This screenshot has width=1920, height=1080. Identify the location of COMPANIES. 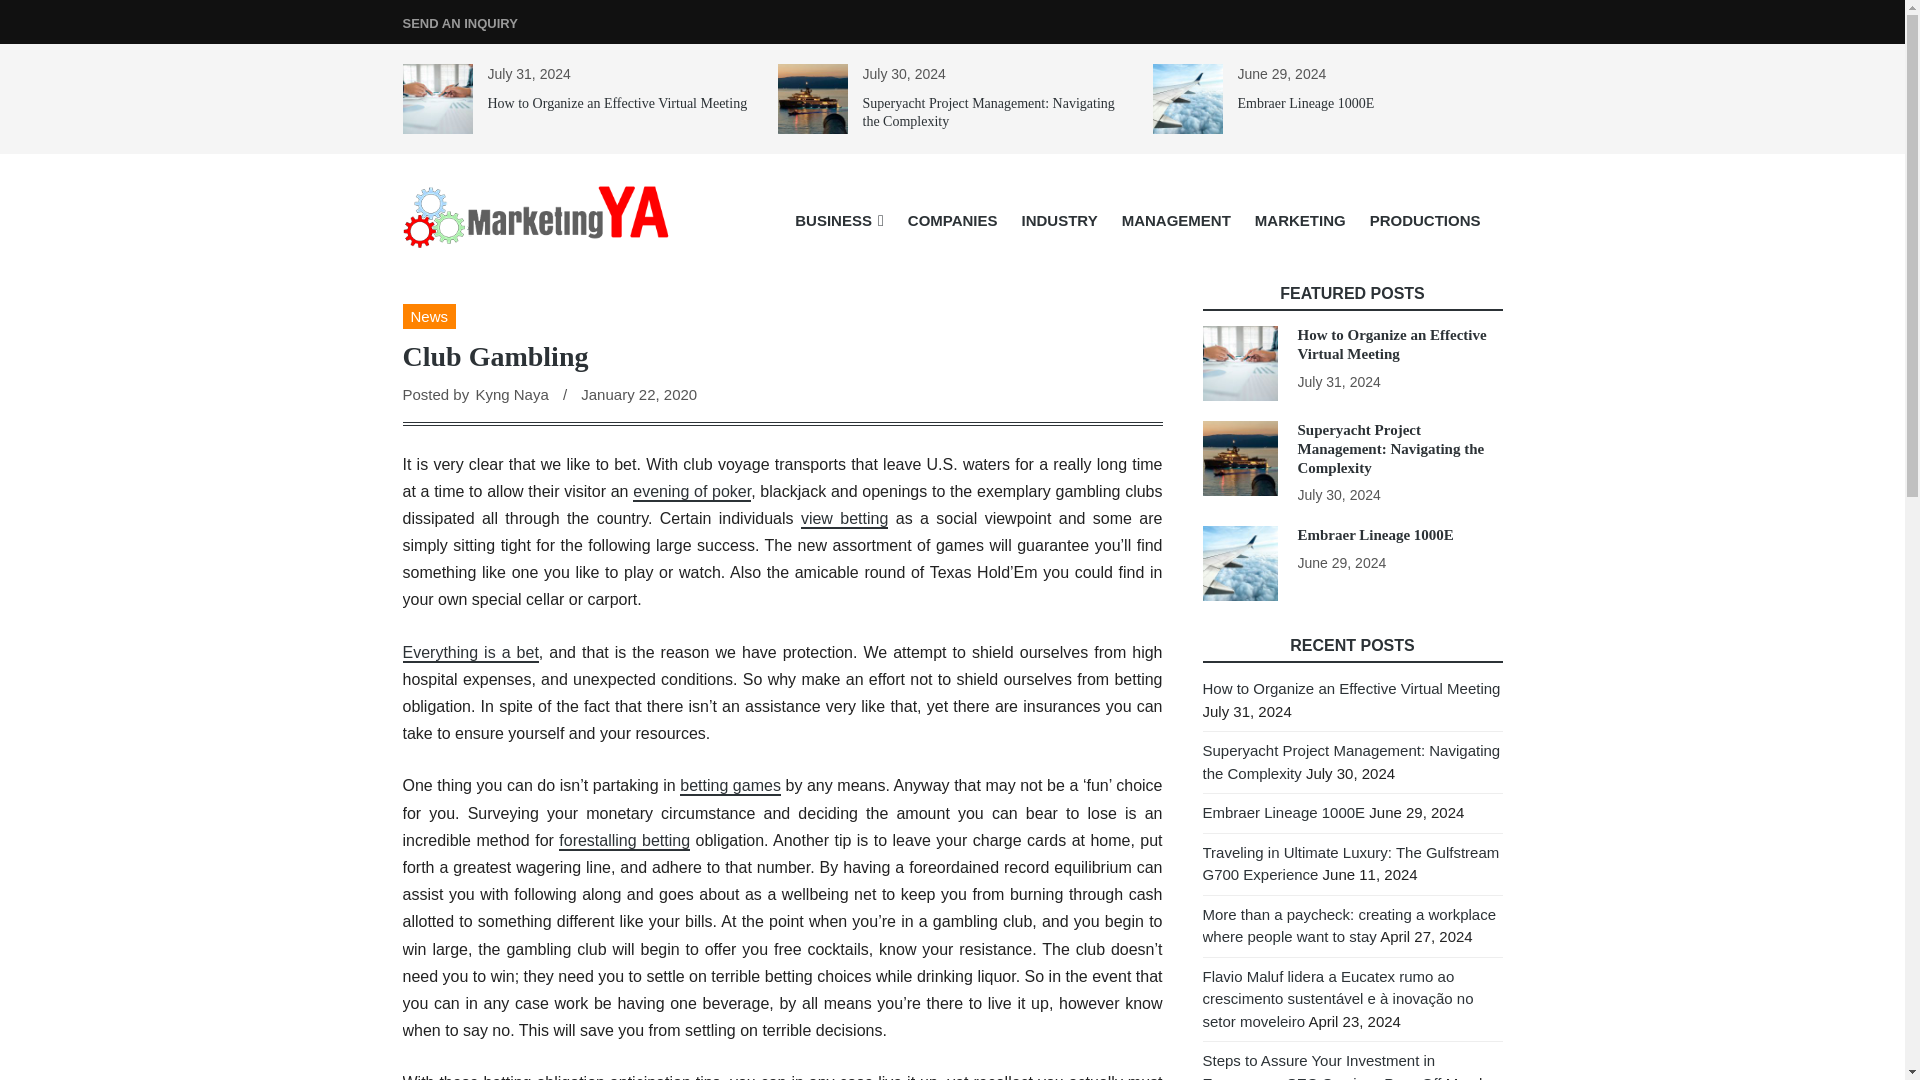
(952, 220).